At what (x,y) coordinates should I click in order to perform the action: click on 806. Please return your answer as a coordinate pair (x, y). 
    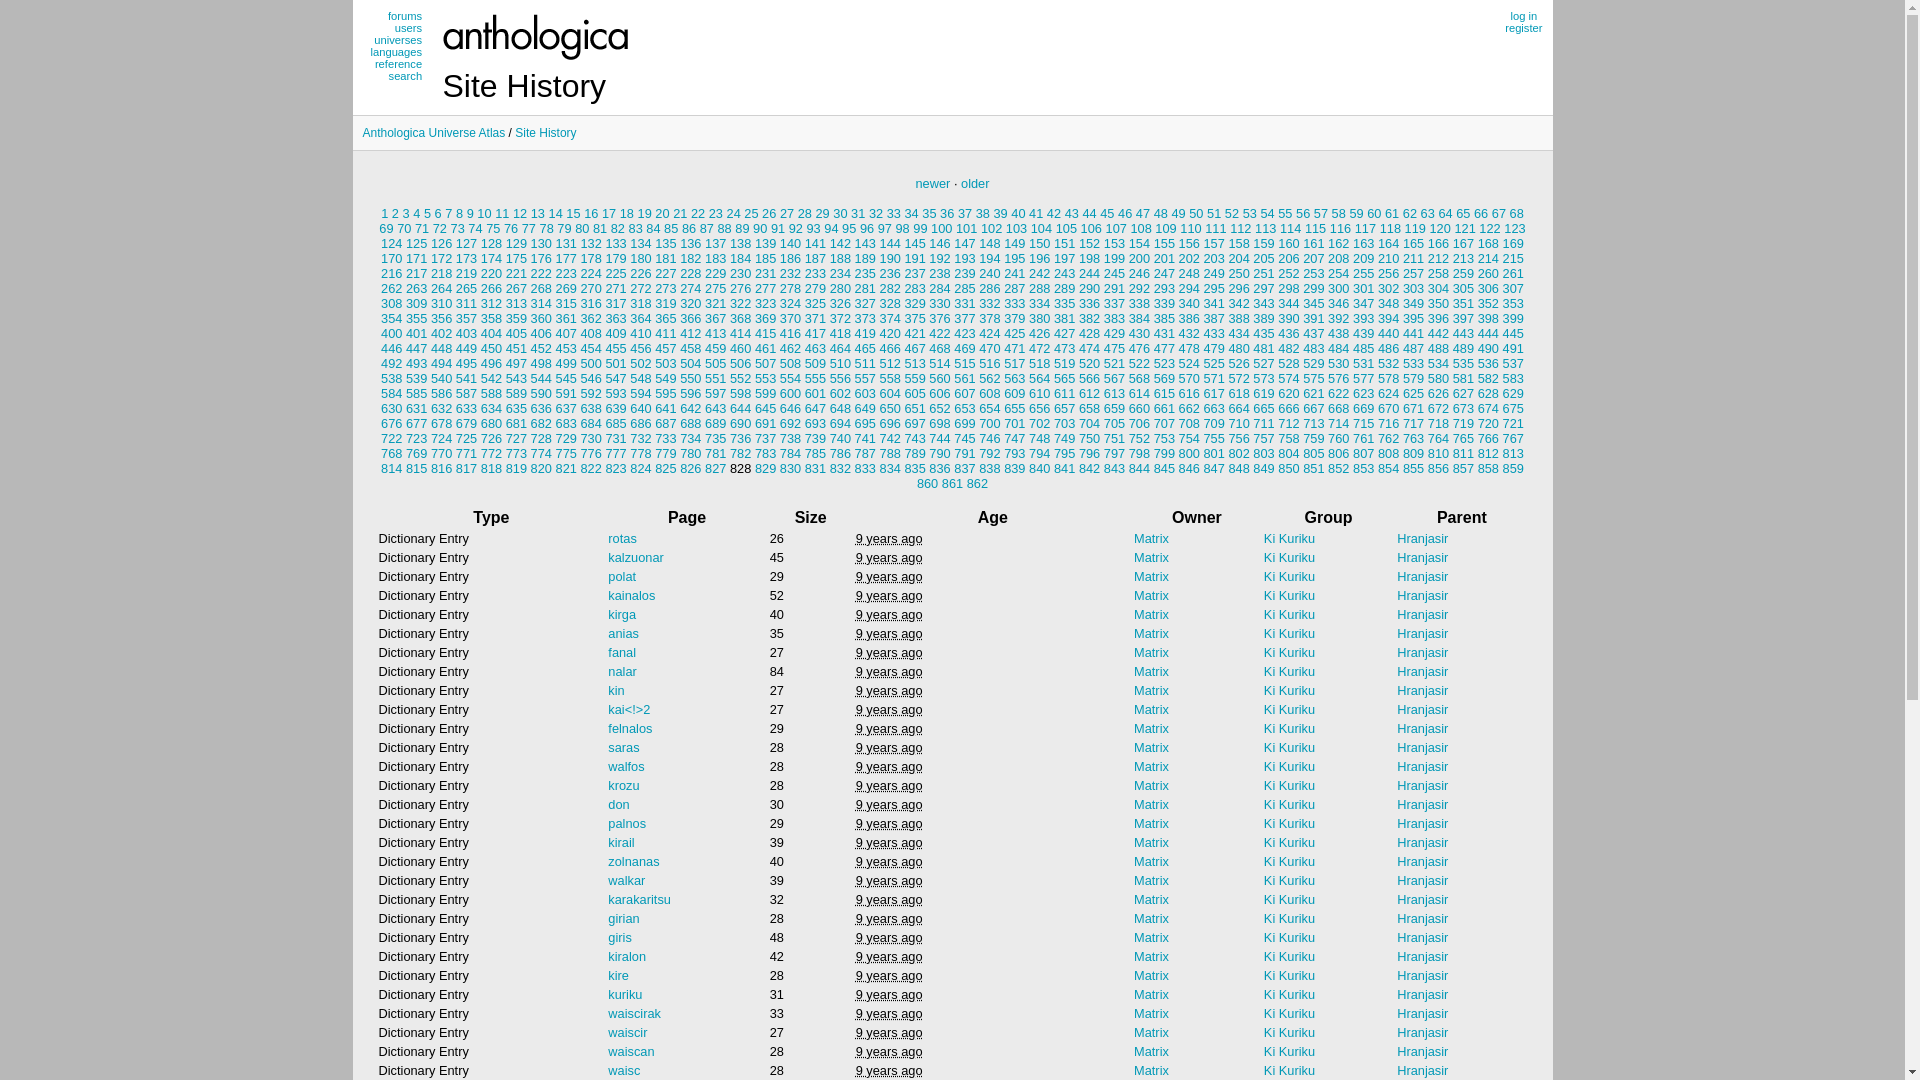
    Looking at the image, I should click on (1338, 454).